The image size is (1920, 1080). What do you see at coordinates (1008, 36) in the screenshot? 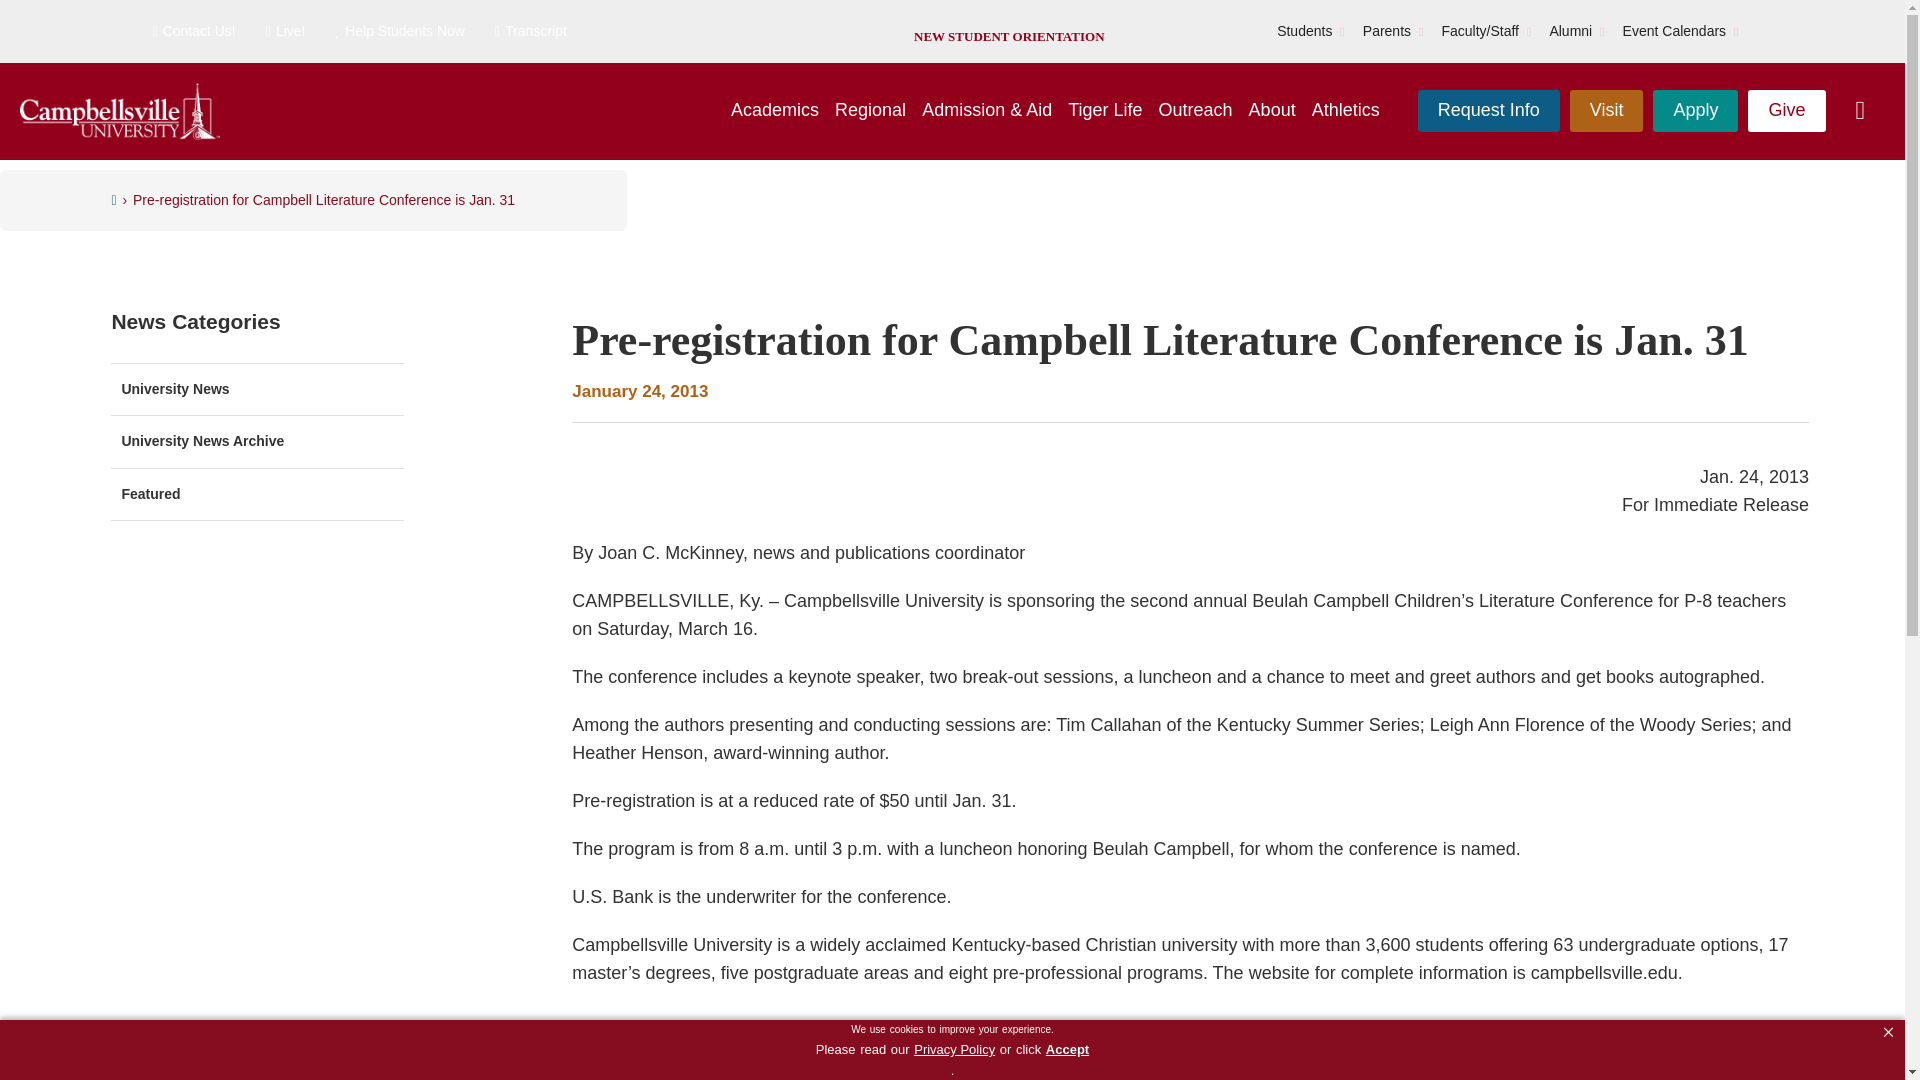
I see `NEW STUDENT ORIENTATION` at bounding box center [1008, 36].